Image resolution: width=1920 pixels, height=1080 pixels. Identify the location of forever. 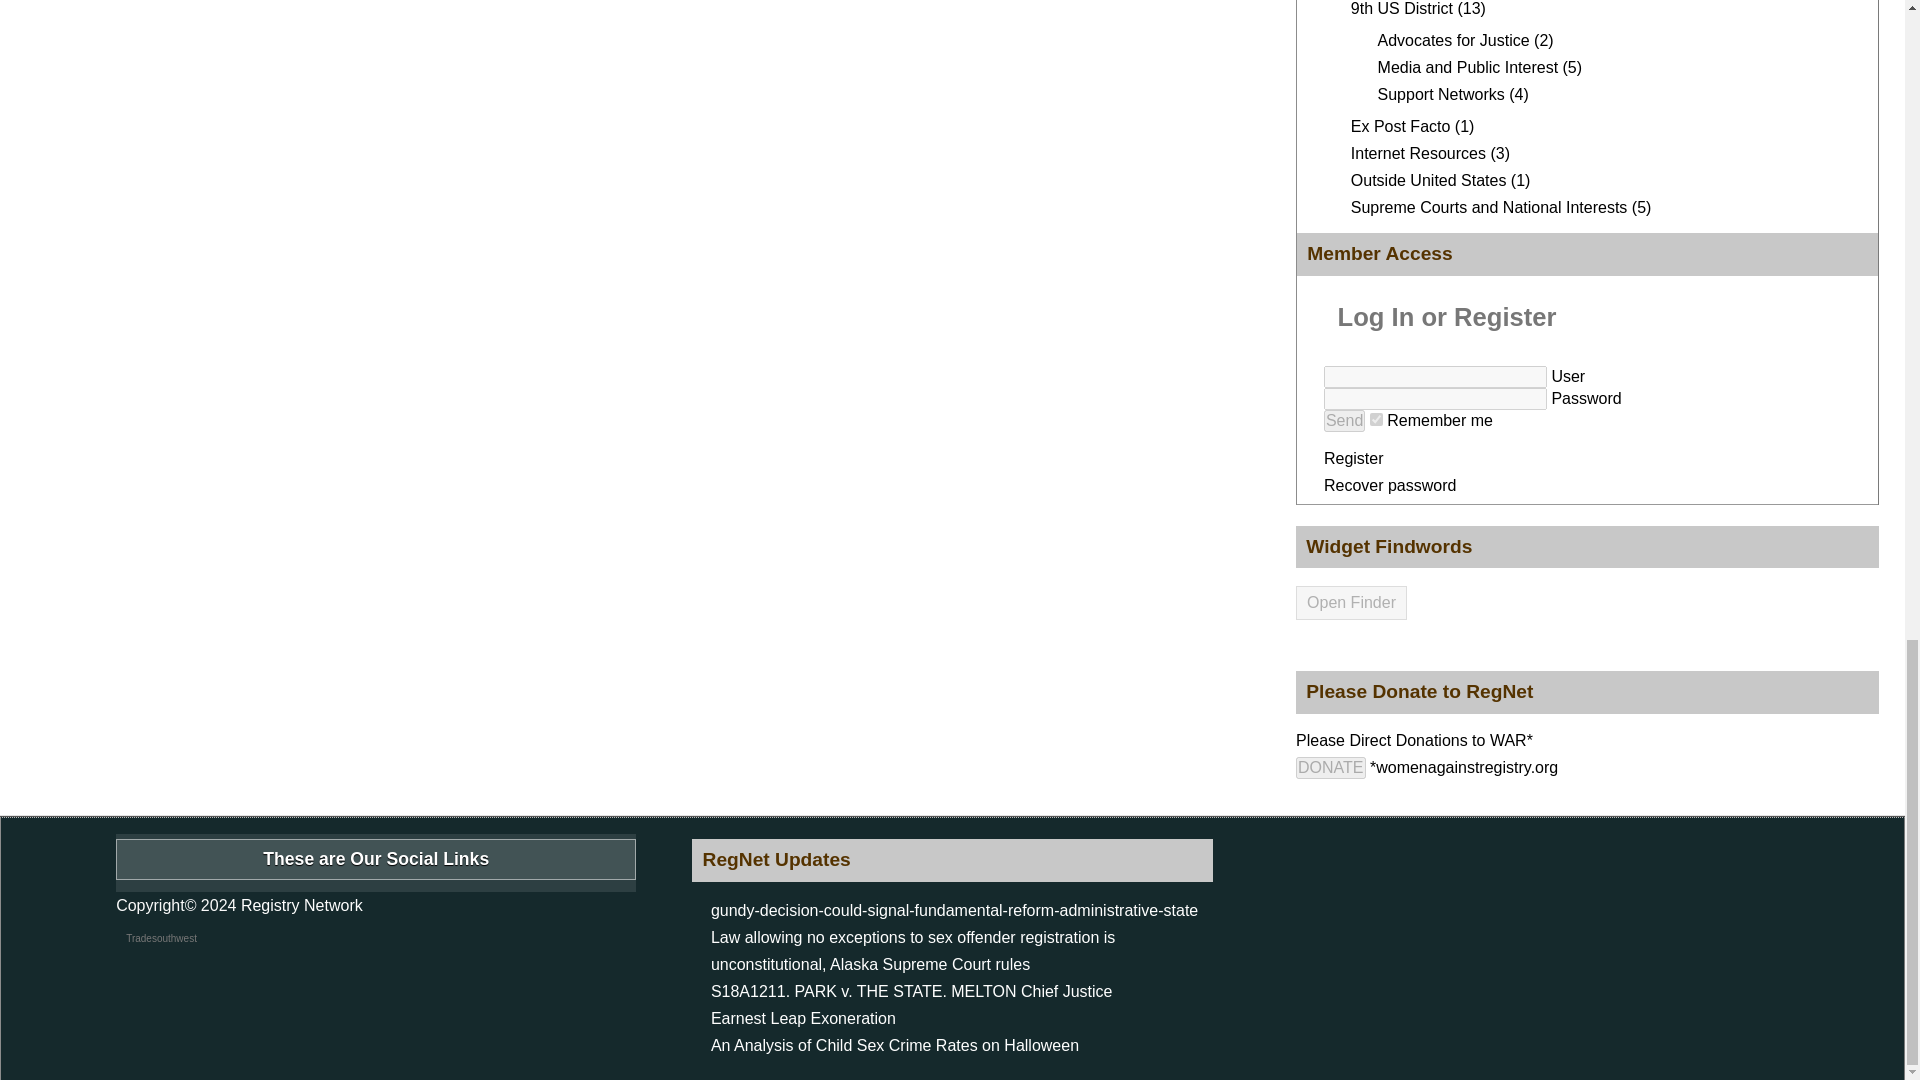
(1376, 418).